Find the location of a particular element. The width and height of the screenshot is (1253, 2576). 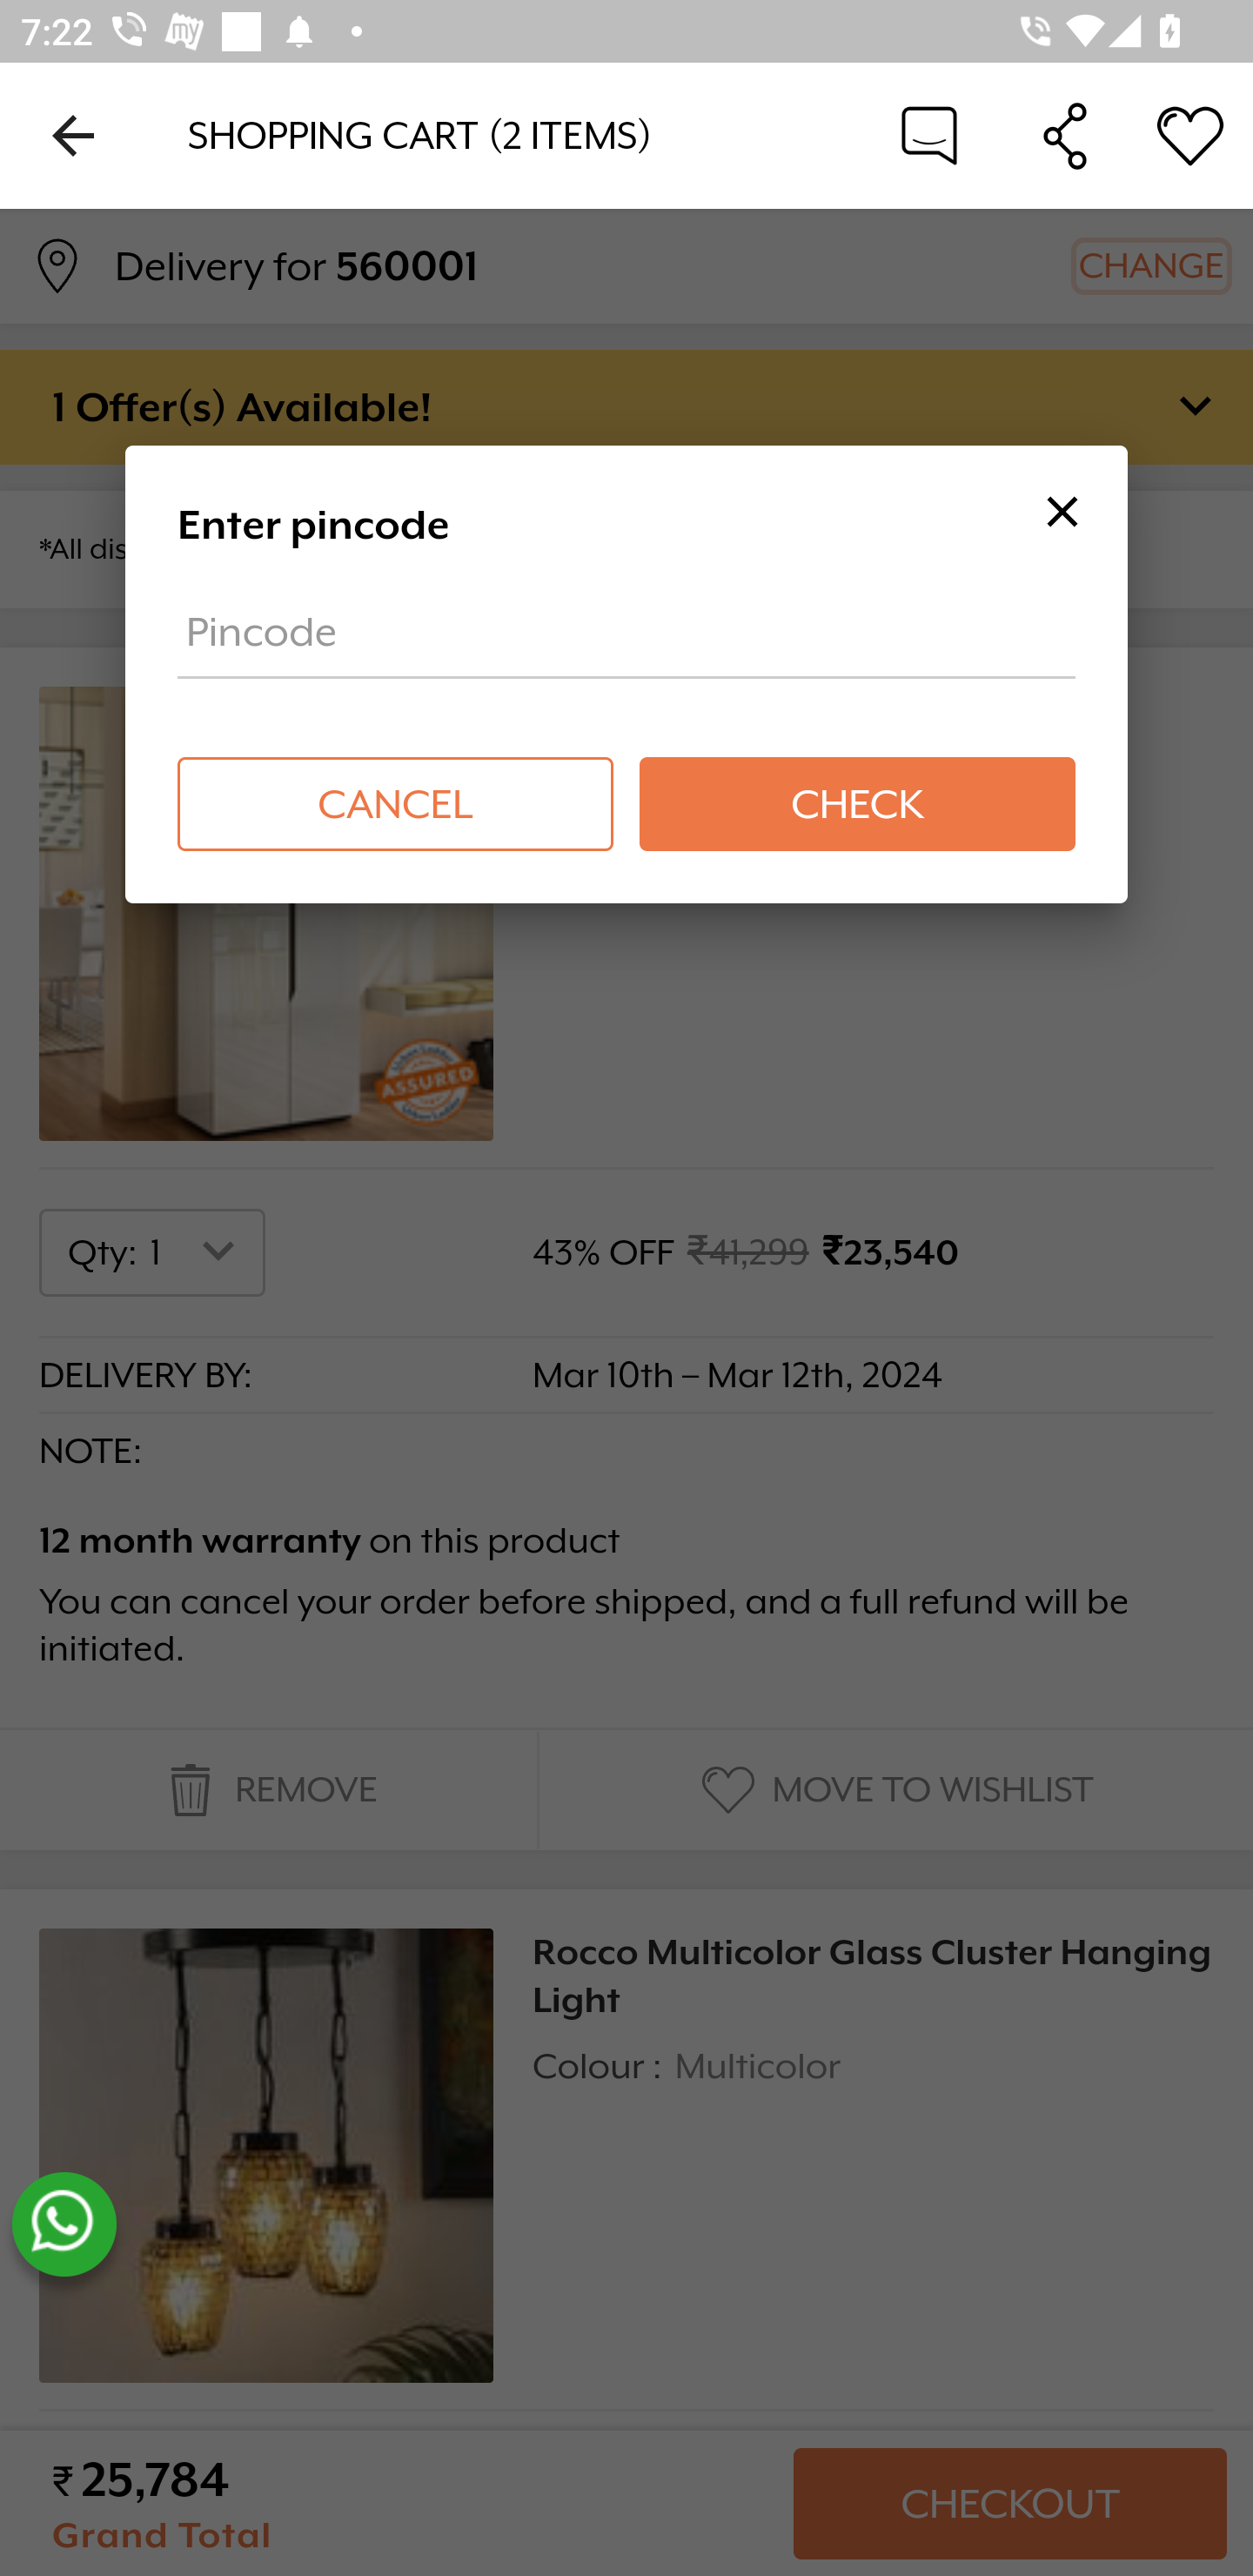

Navigate up is located at coordinates (73, 135).